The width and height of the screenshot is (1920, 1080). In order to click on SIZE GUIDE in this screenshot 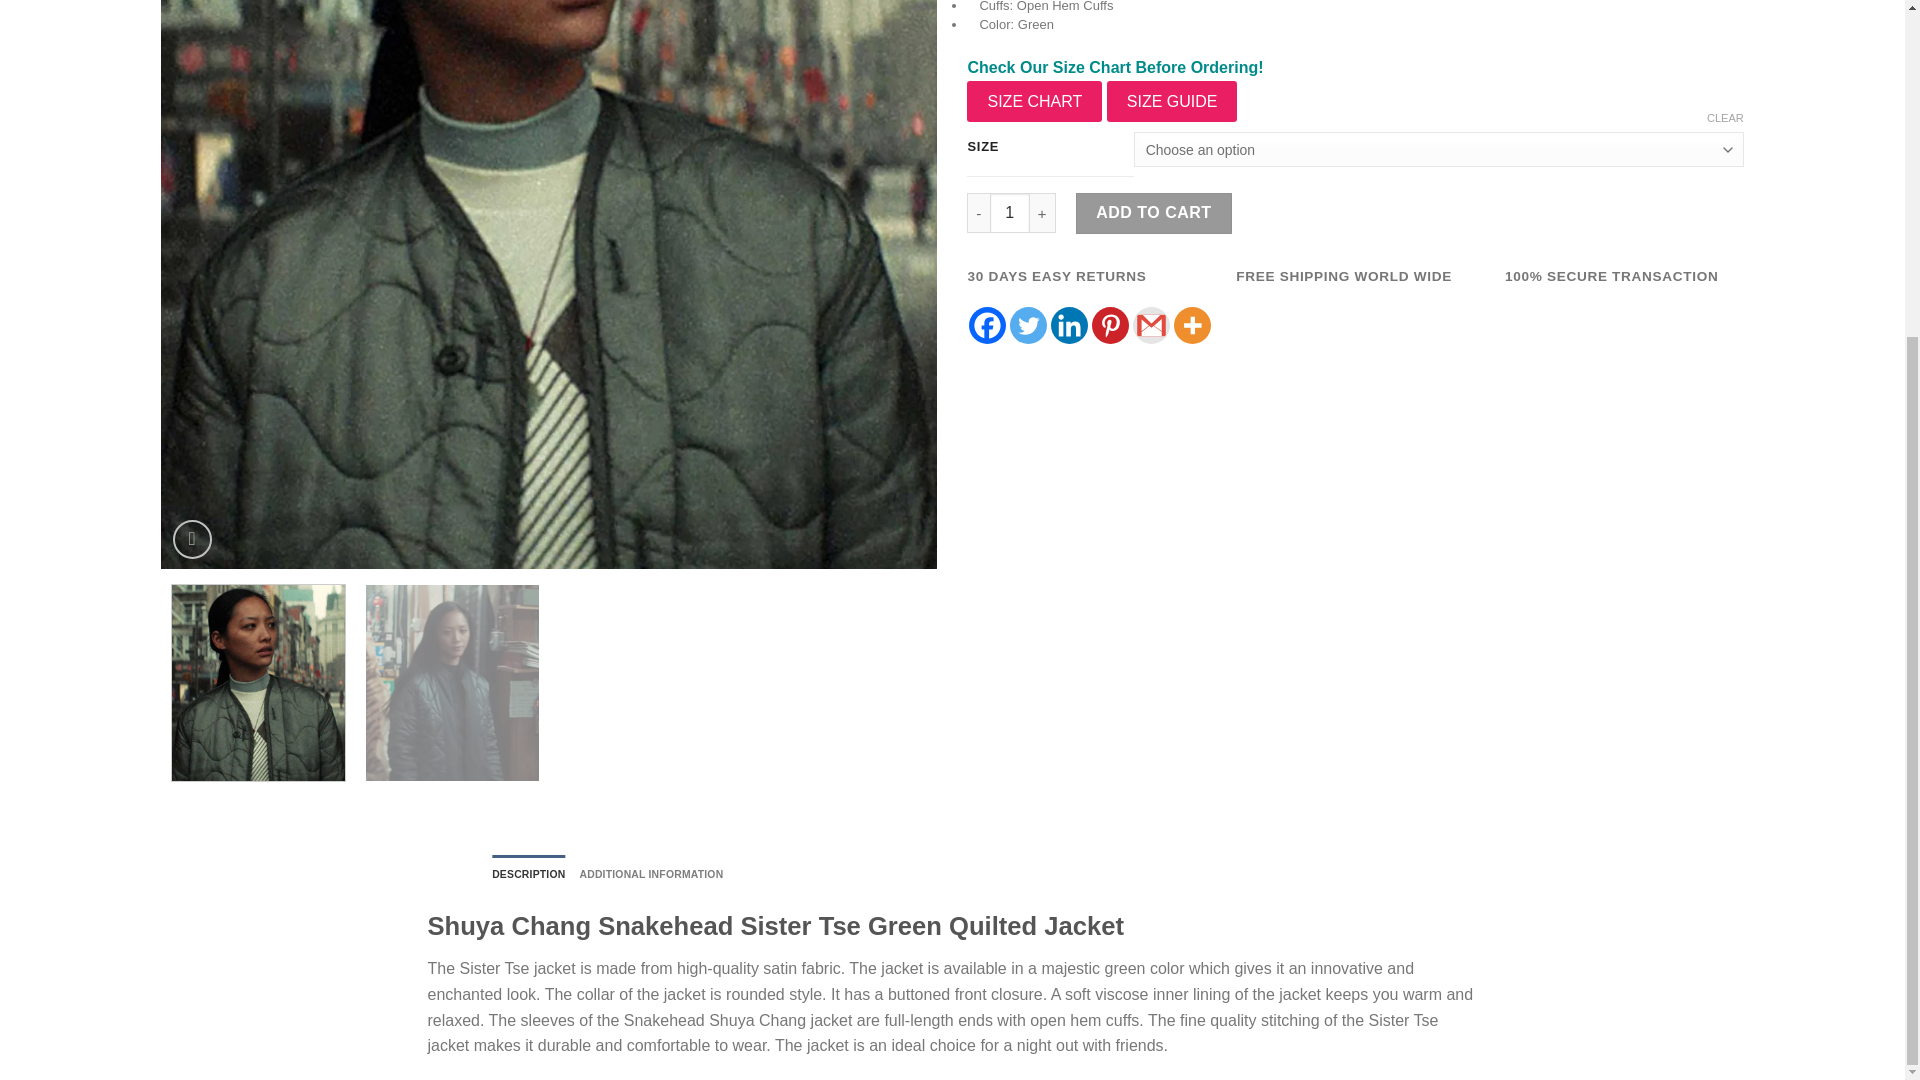, I will do `click(1172, 102)`.